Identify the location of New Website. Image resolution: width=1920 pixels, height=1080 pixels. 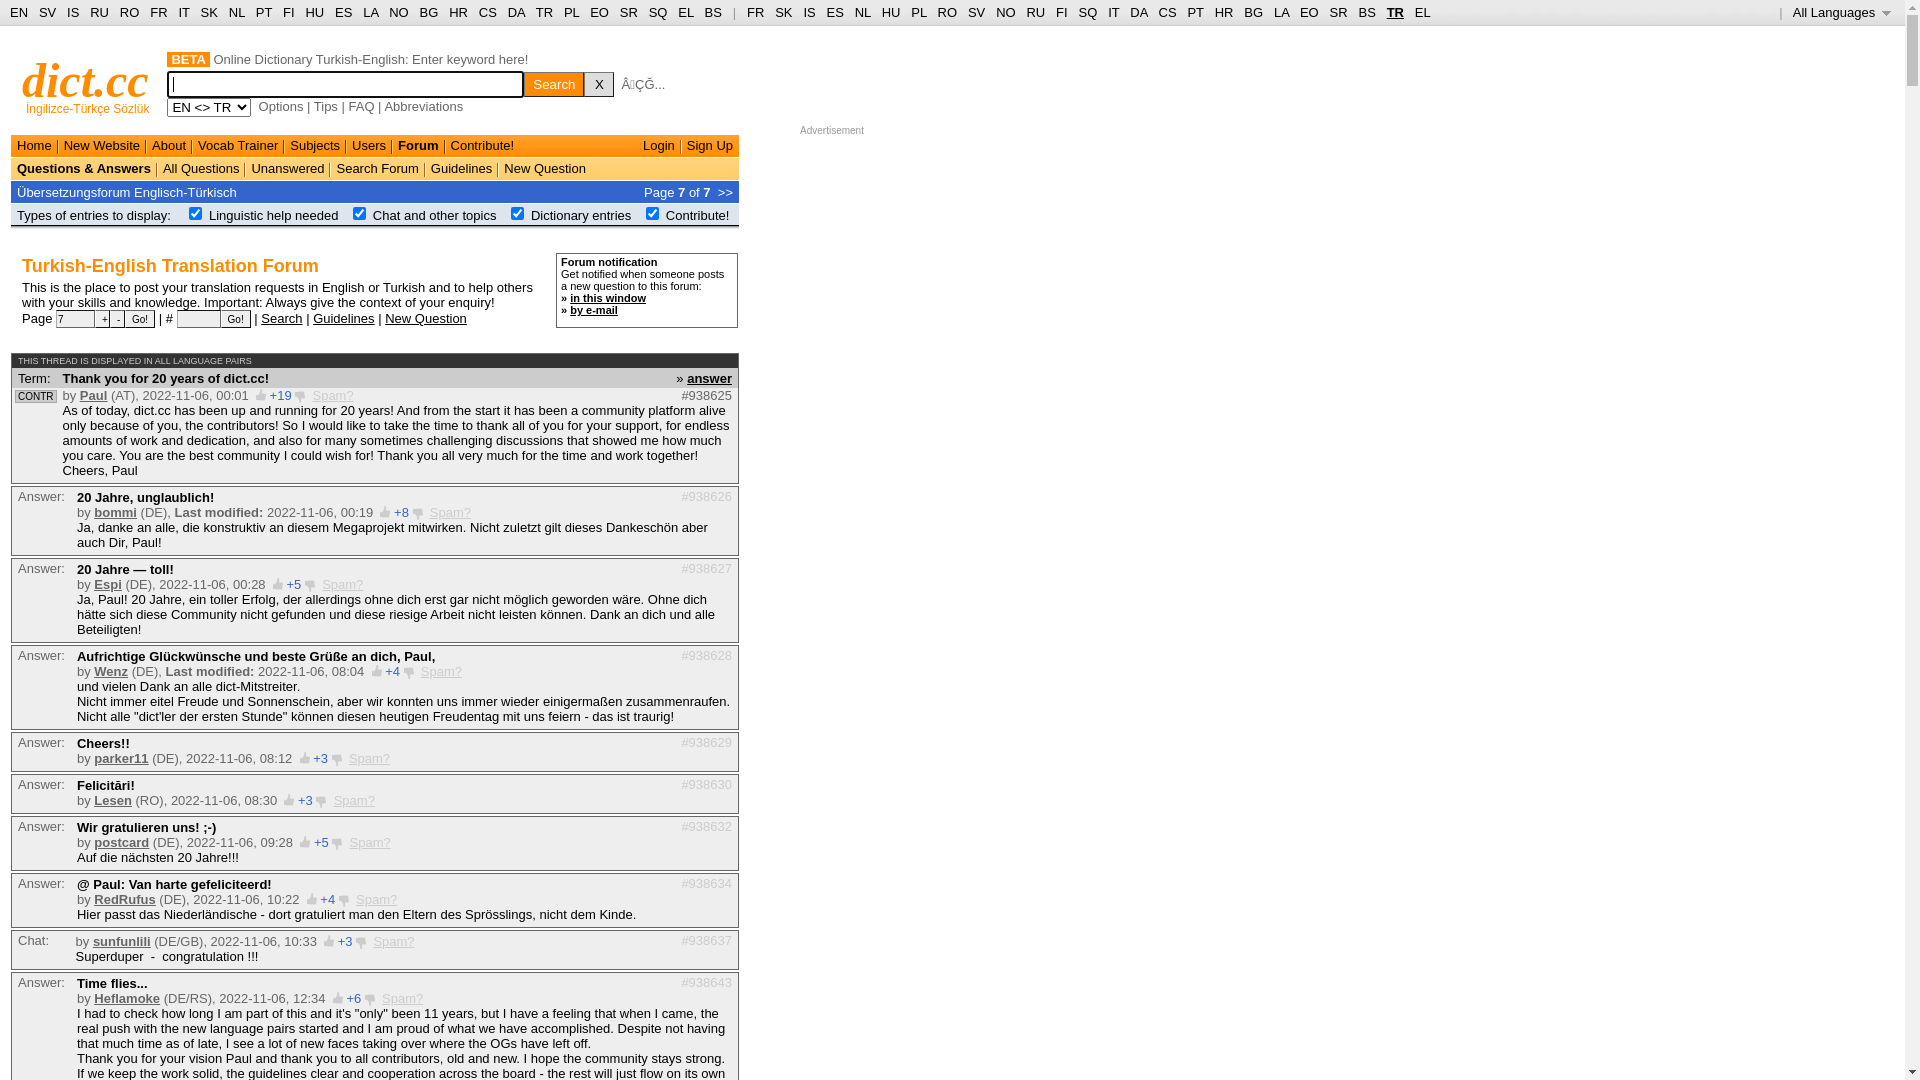
(102, 146).